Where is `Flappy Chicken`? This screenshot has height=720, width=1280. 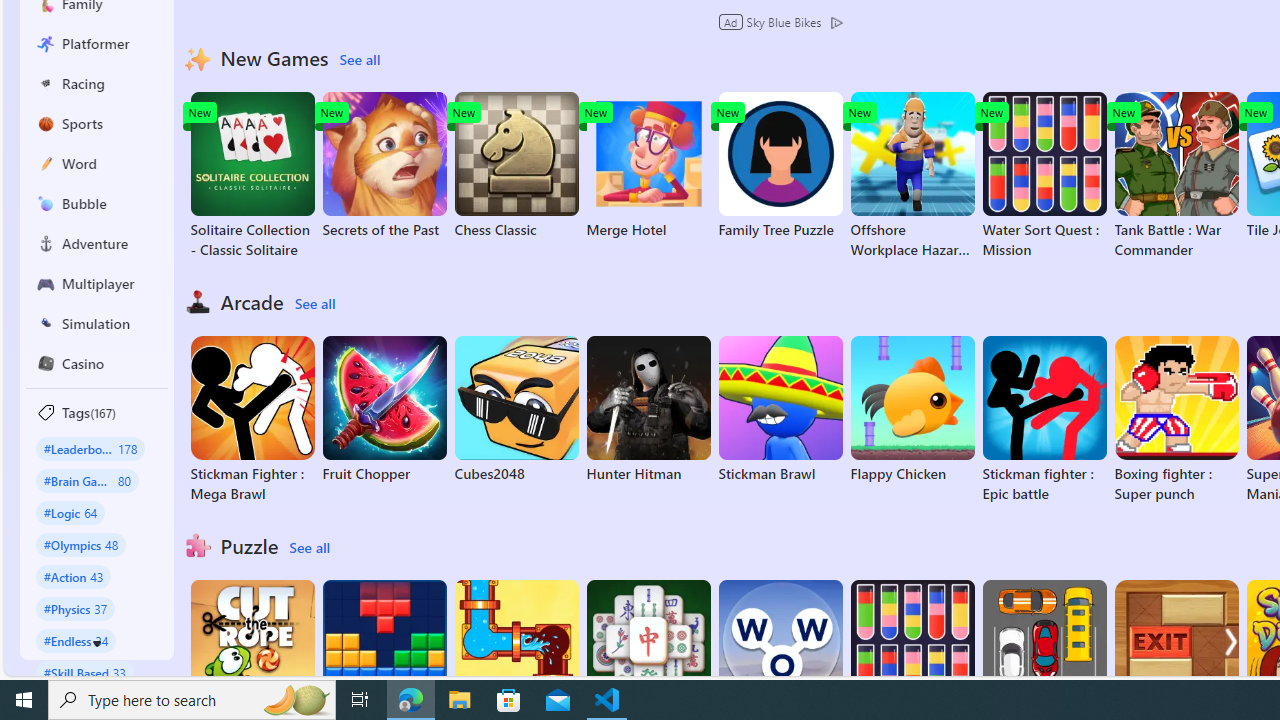
Flappy Chicken is located at coordinates (912, 410).